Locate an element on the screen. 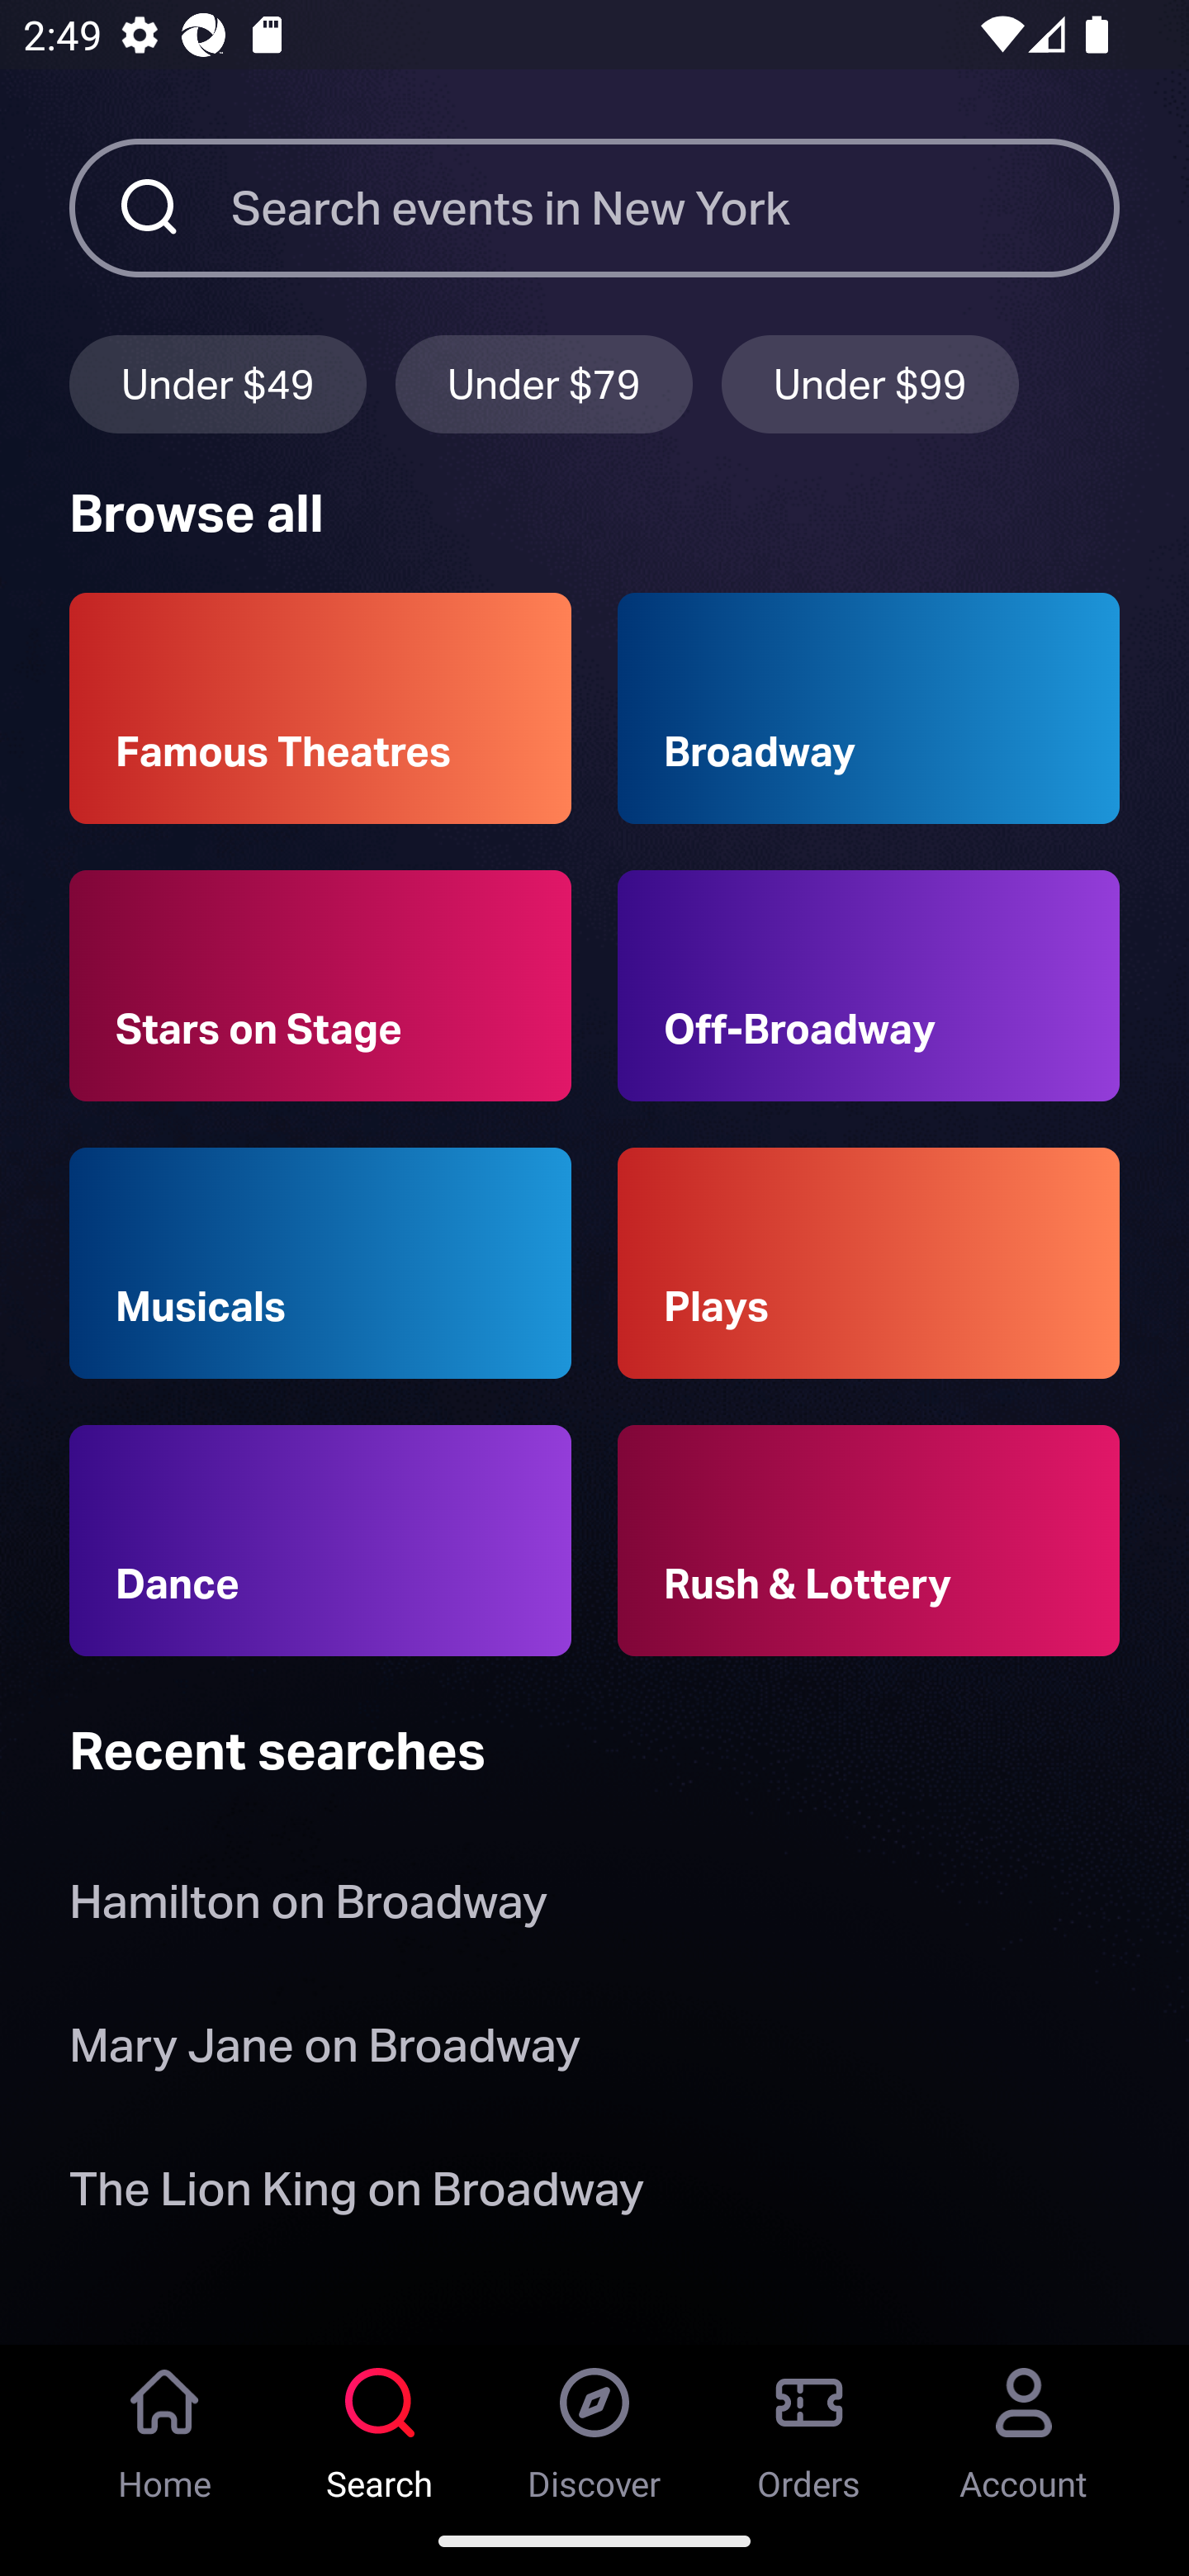 This screenshot has width=1189, height=2576. Mary Jane on Broadway is located at coordinates (325, 2051).